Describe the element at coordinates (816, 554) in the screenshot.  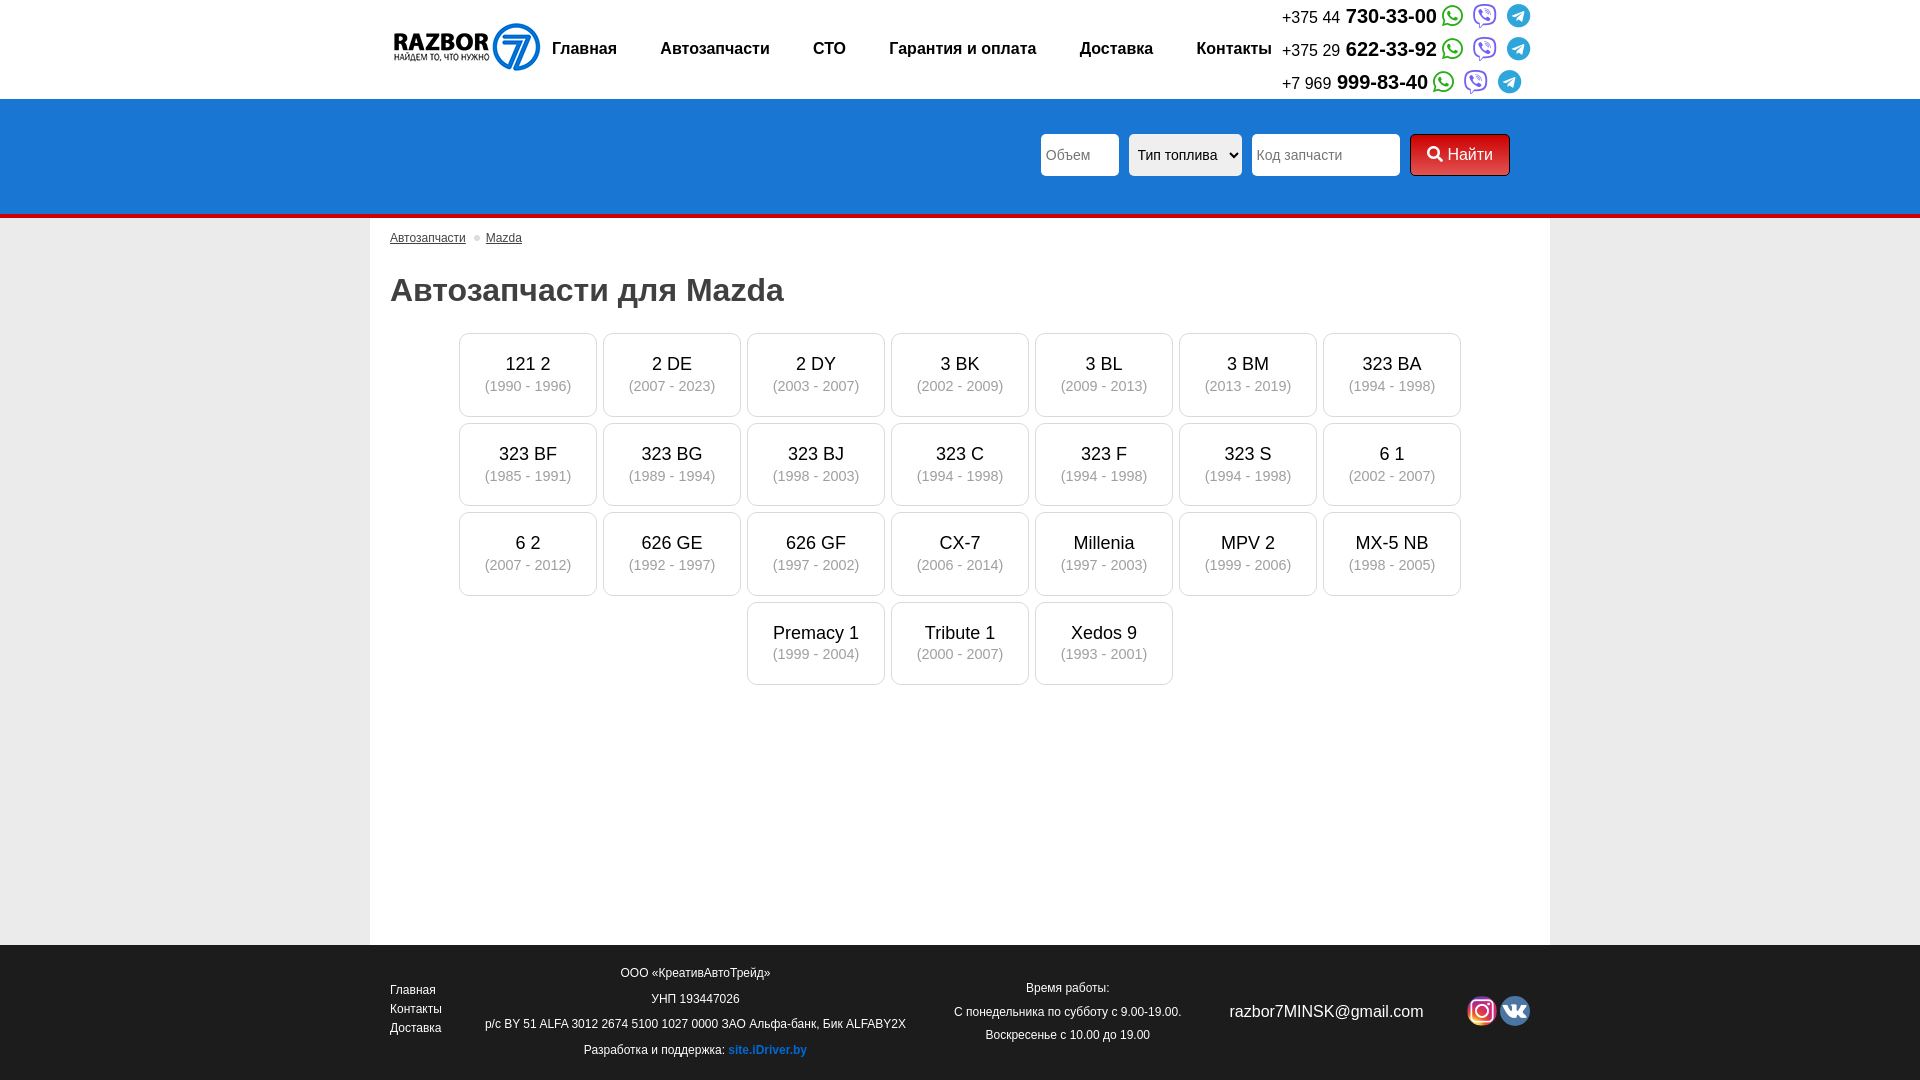
I see `626 GF
(1997 - 2002)` at that location.